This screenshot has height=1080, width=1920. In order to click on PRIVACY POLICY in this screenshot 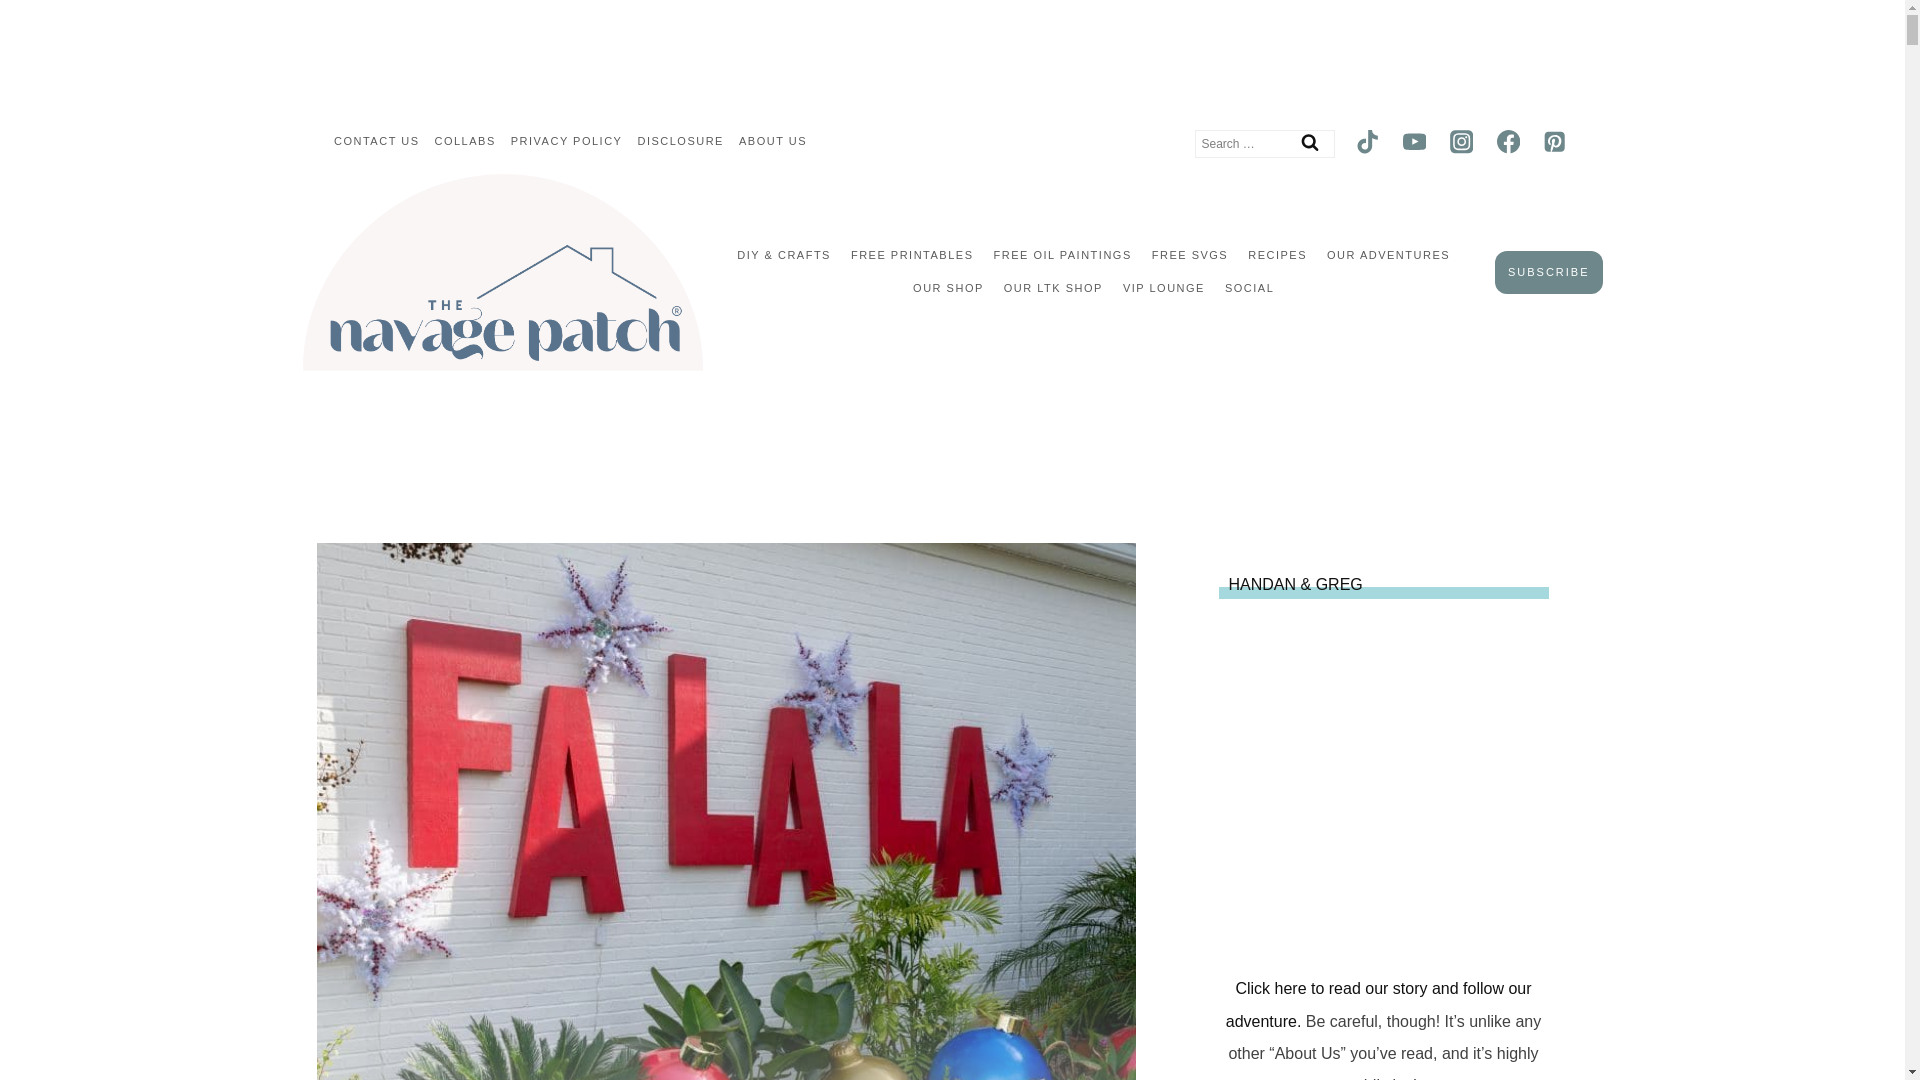, I will do `click(566, 142)`.